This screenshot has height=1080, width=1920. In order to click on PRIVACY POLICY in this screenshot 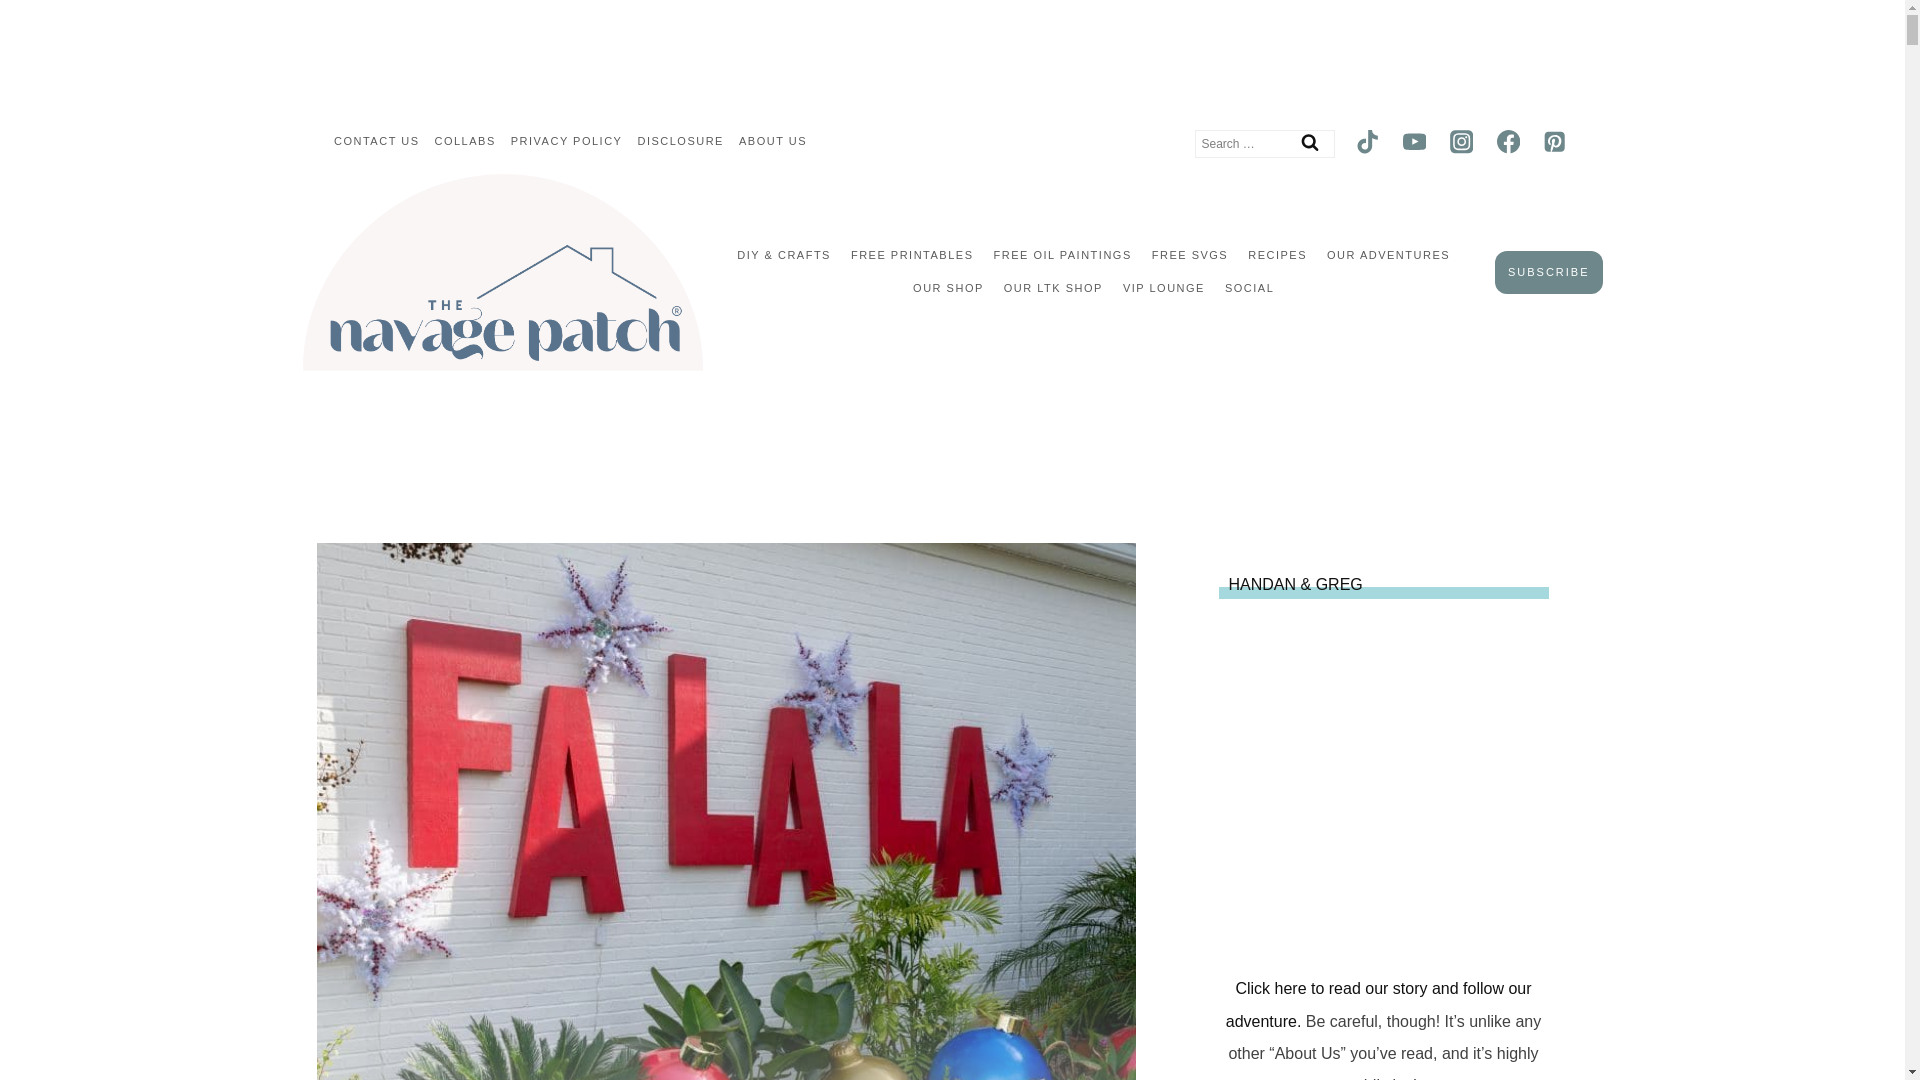, I will do `click(566, 142)`.